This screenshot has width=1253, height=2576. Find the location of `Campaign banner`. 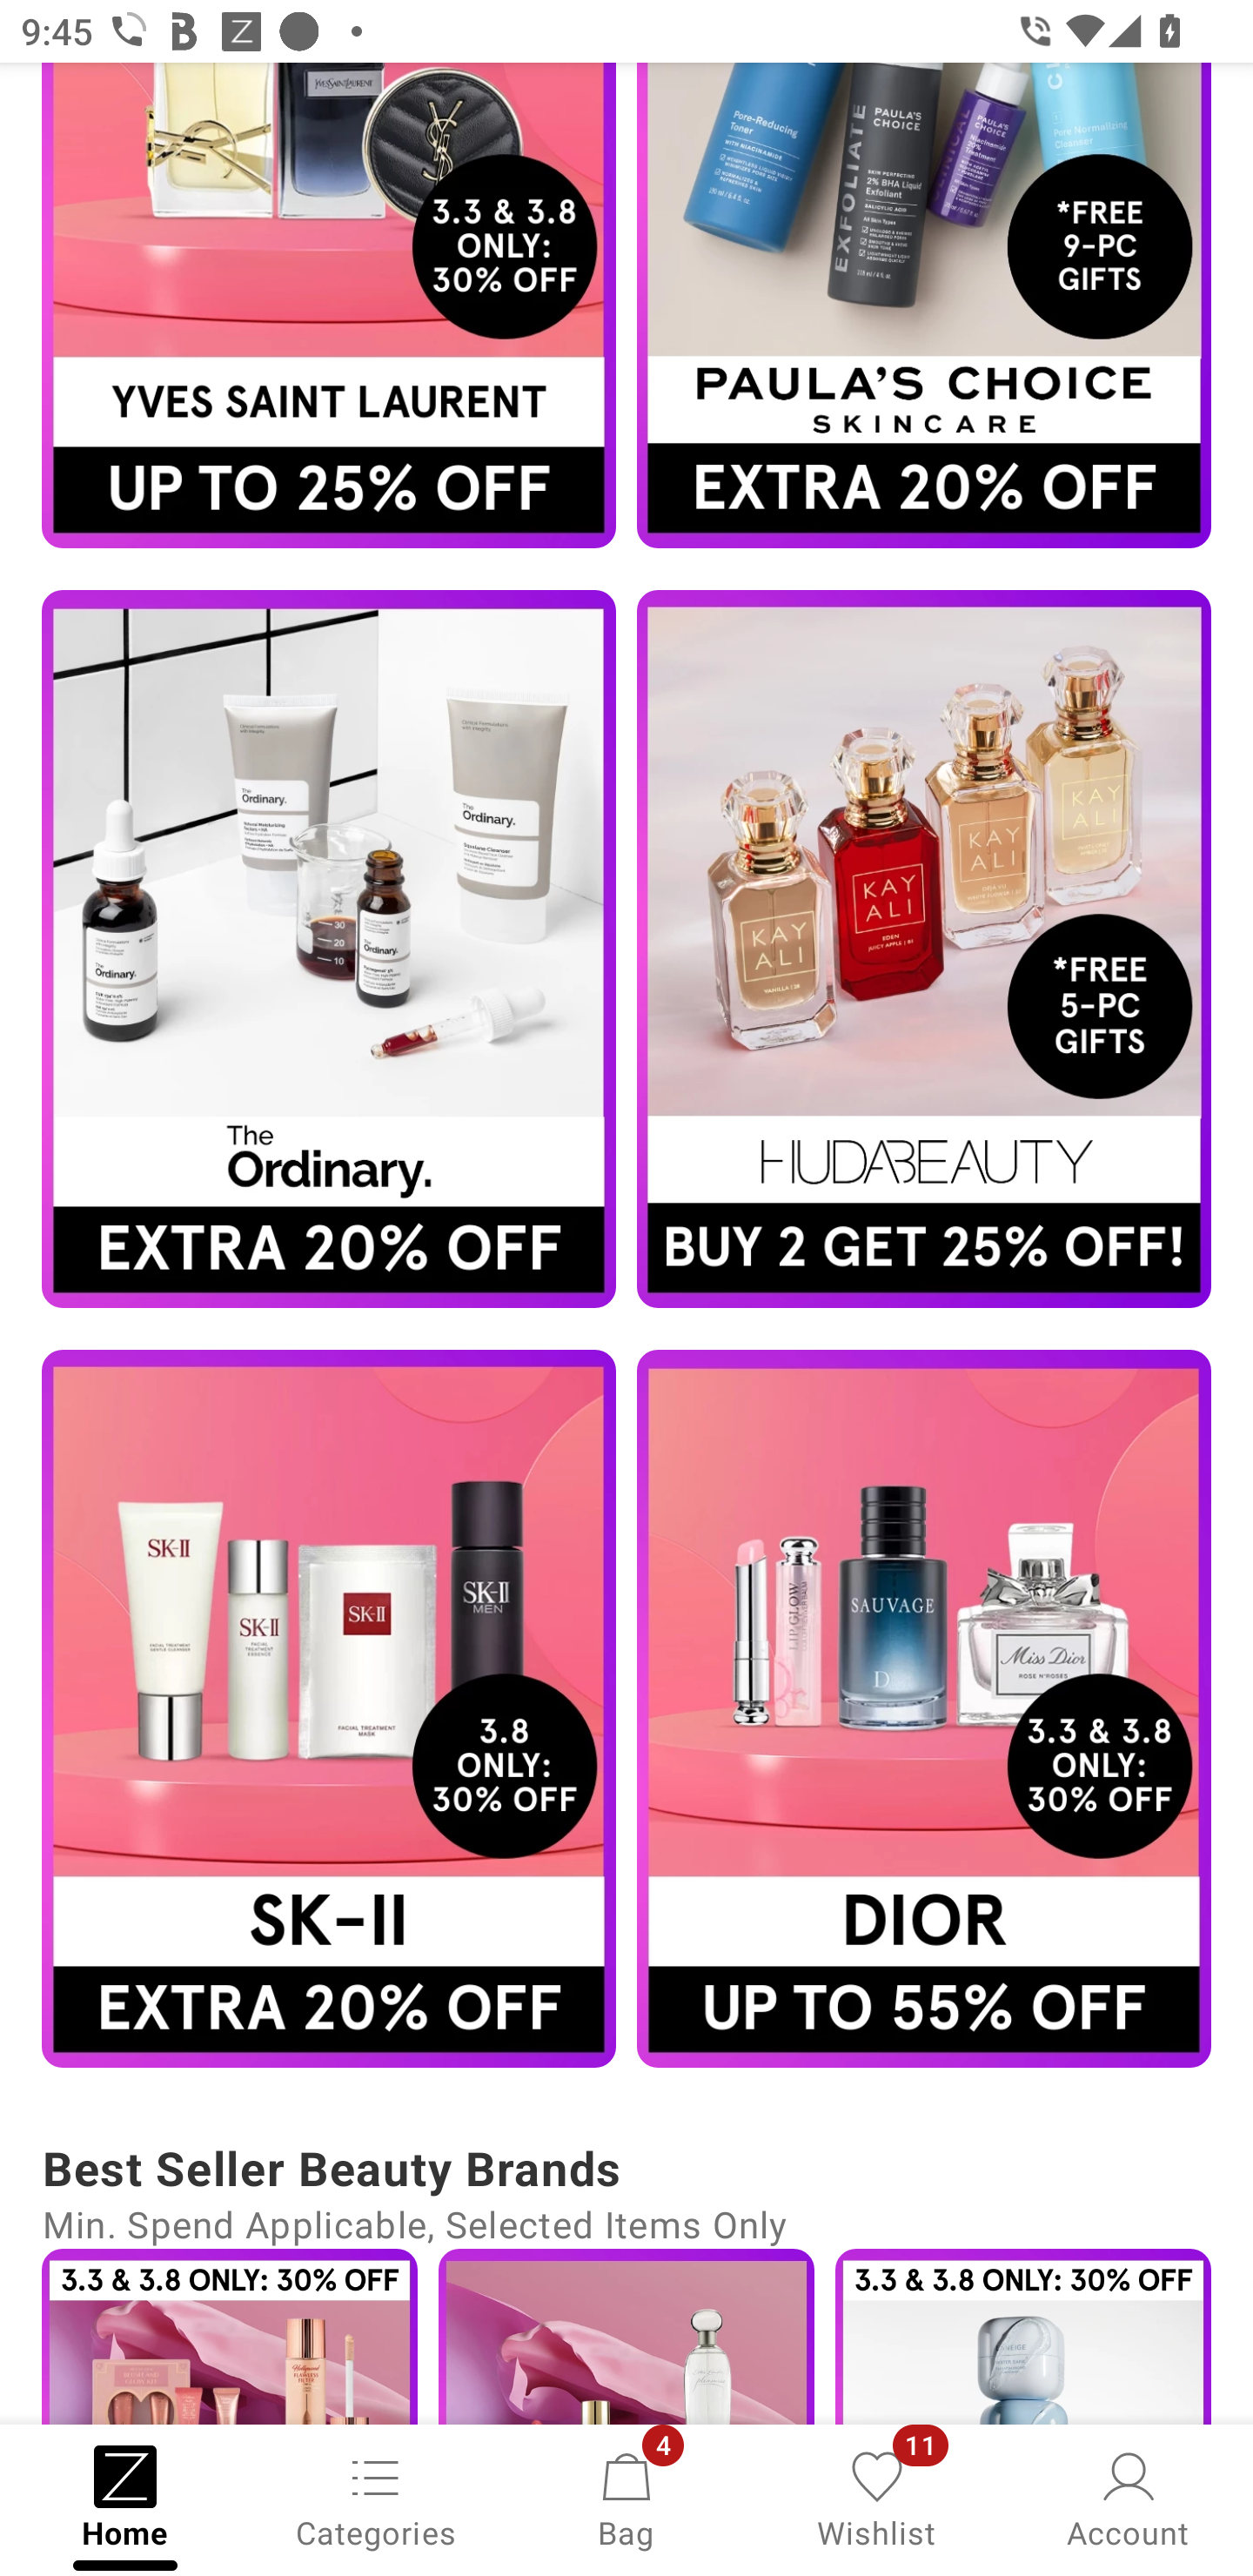

Campaign banner is located at coordinates (924, 1709).